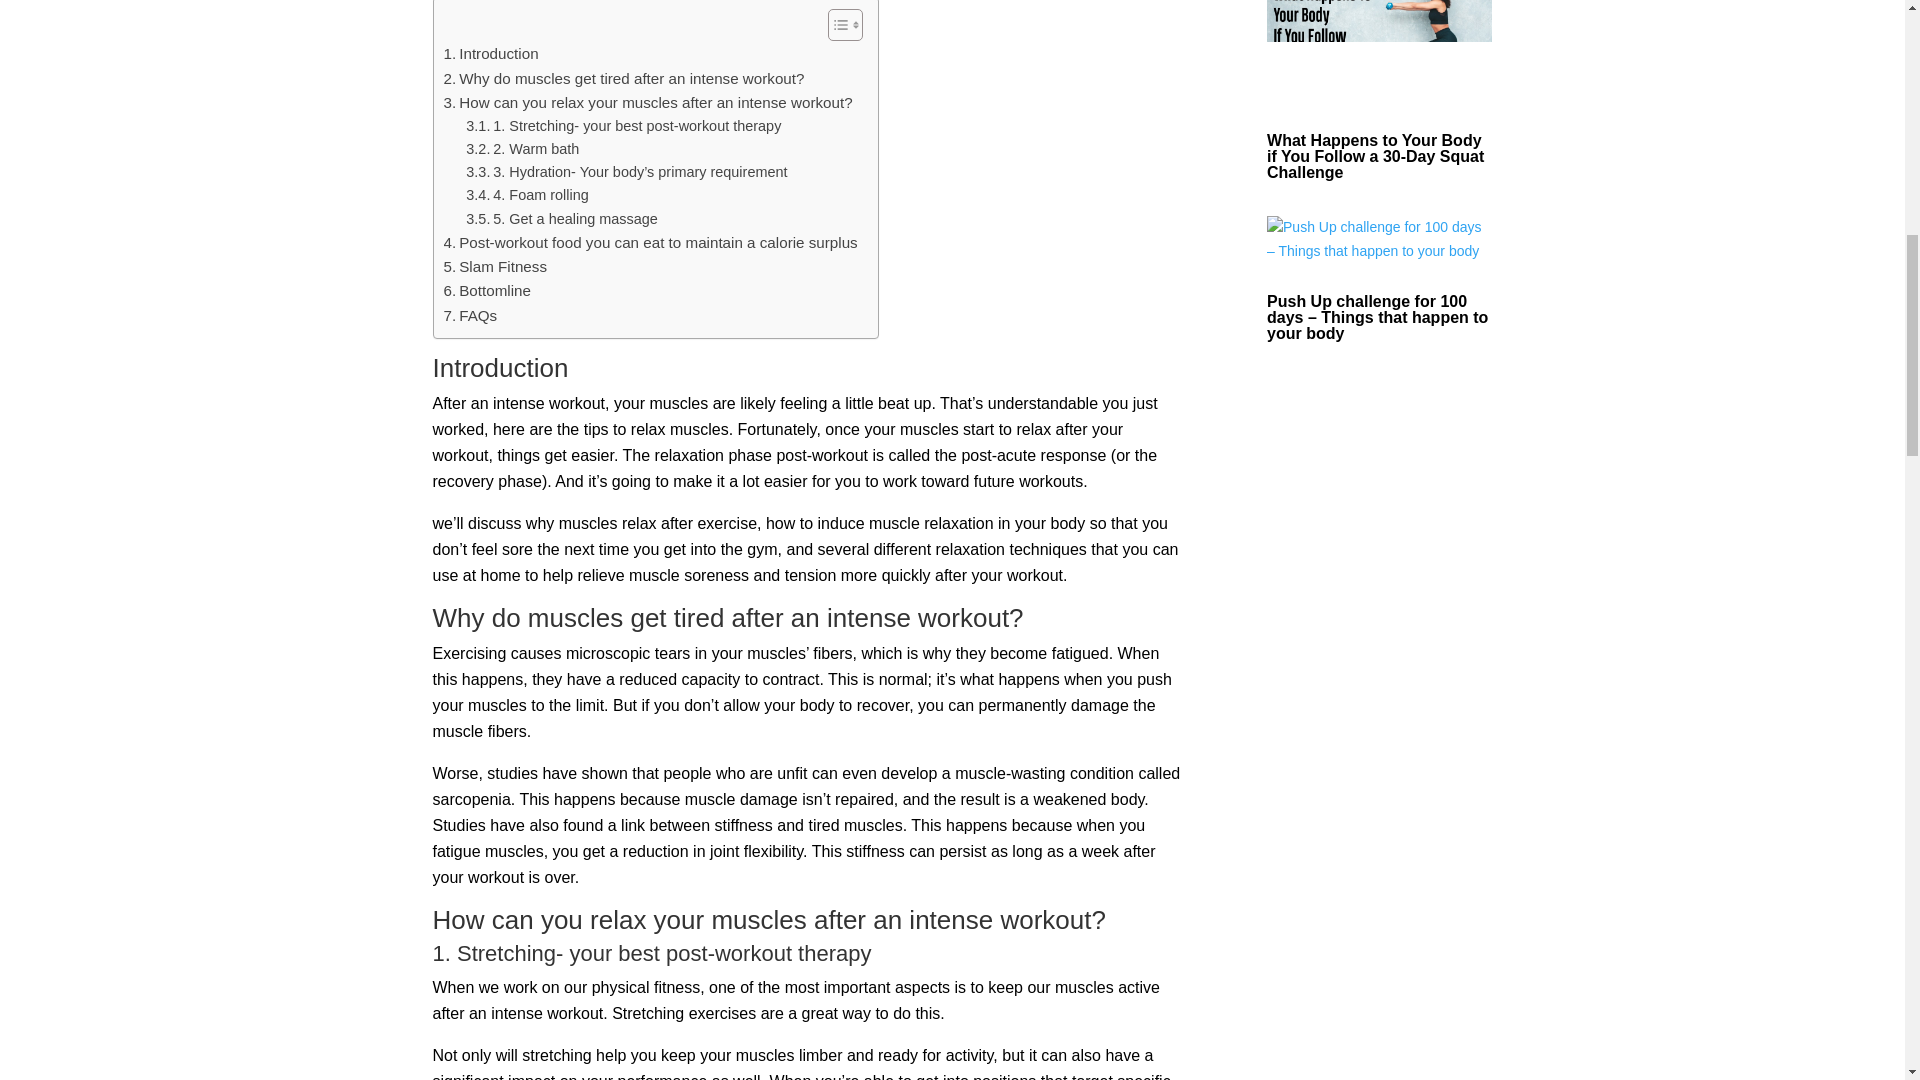 The image size is (1920, 1080). What do you see at coordinates (624, 126) in the screenshot?
I see `1. Stretching- your best post-workout therapy` at bounding box center [624, 126].